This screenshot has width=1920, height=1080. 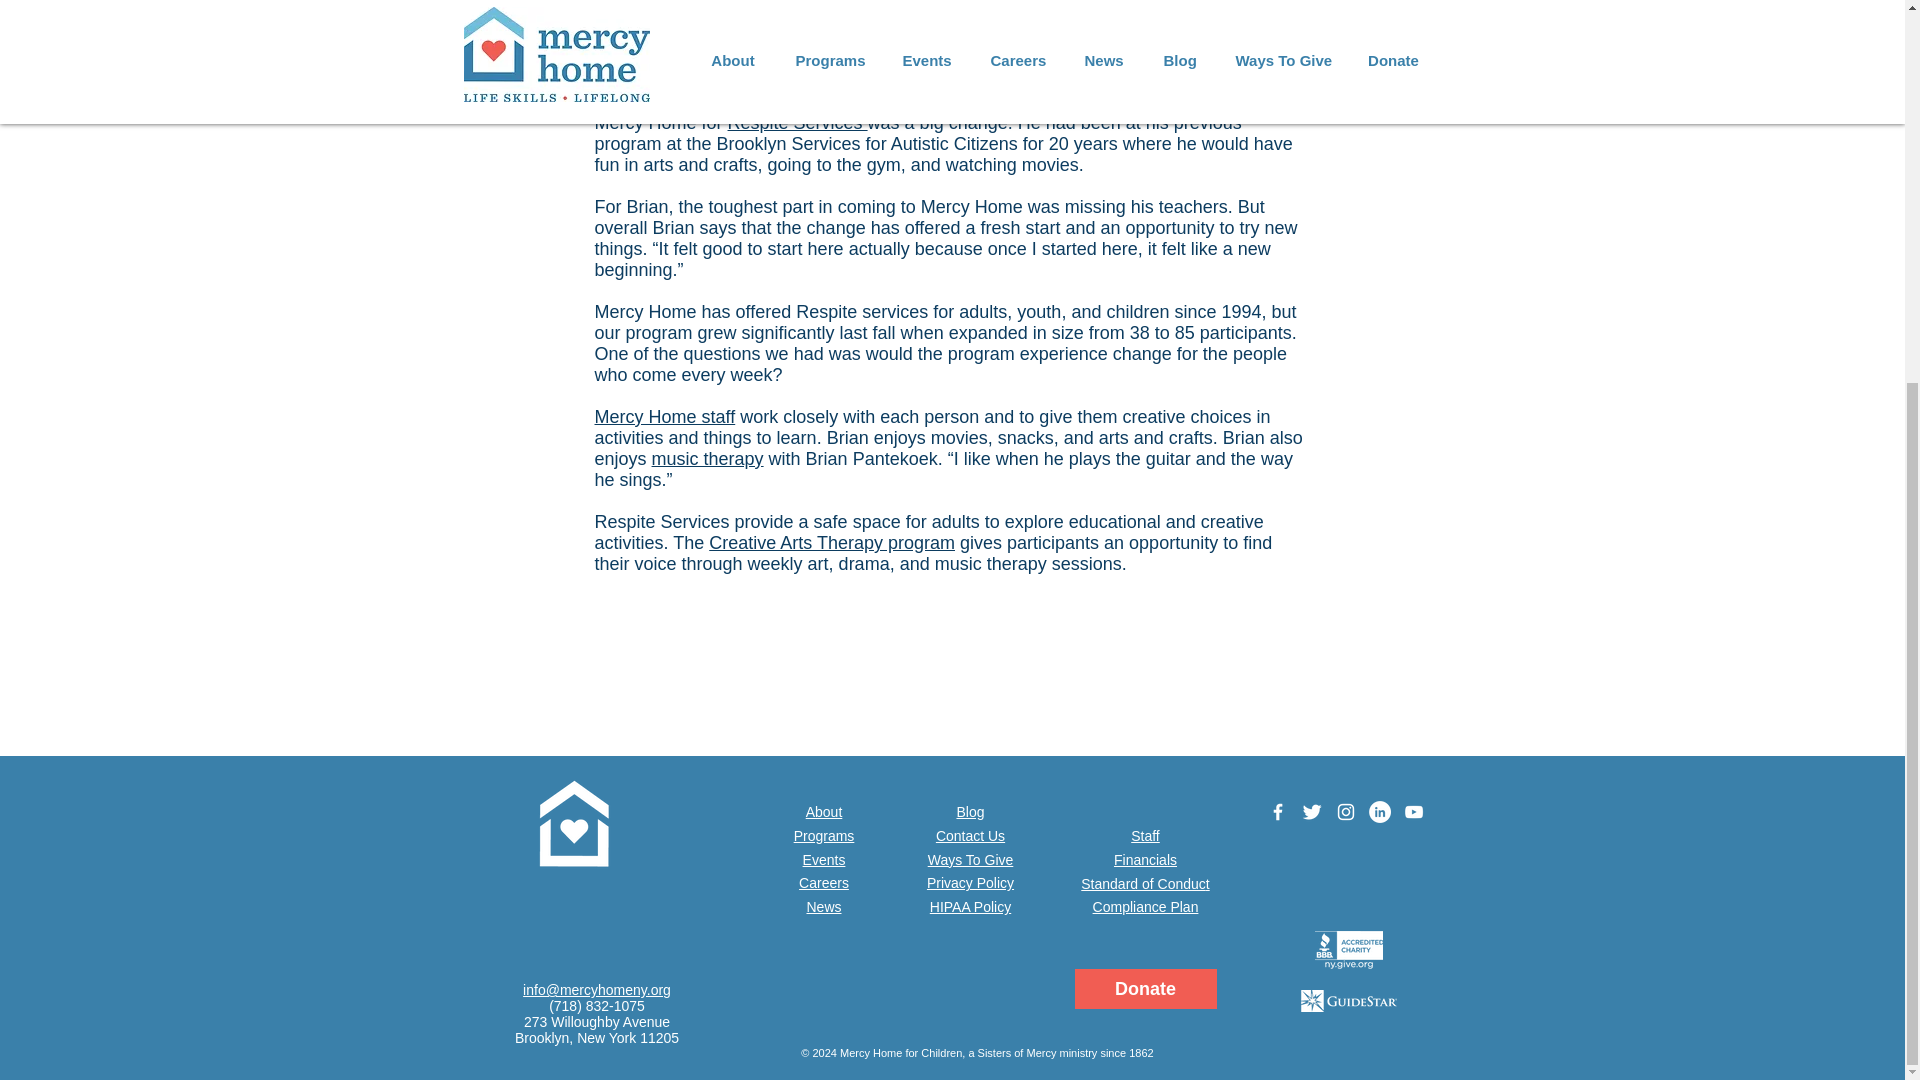 What do you see at coordinates (824, 836) in the screenshot?
I see `Programs` at bounding box center [824, 836].